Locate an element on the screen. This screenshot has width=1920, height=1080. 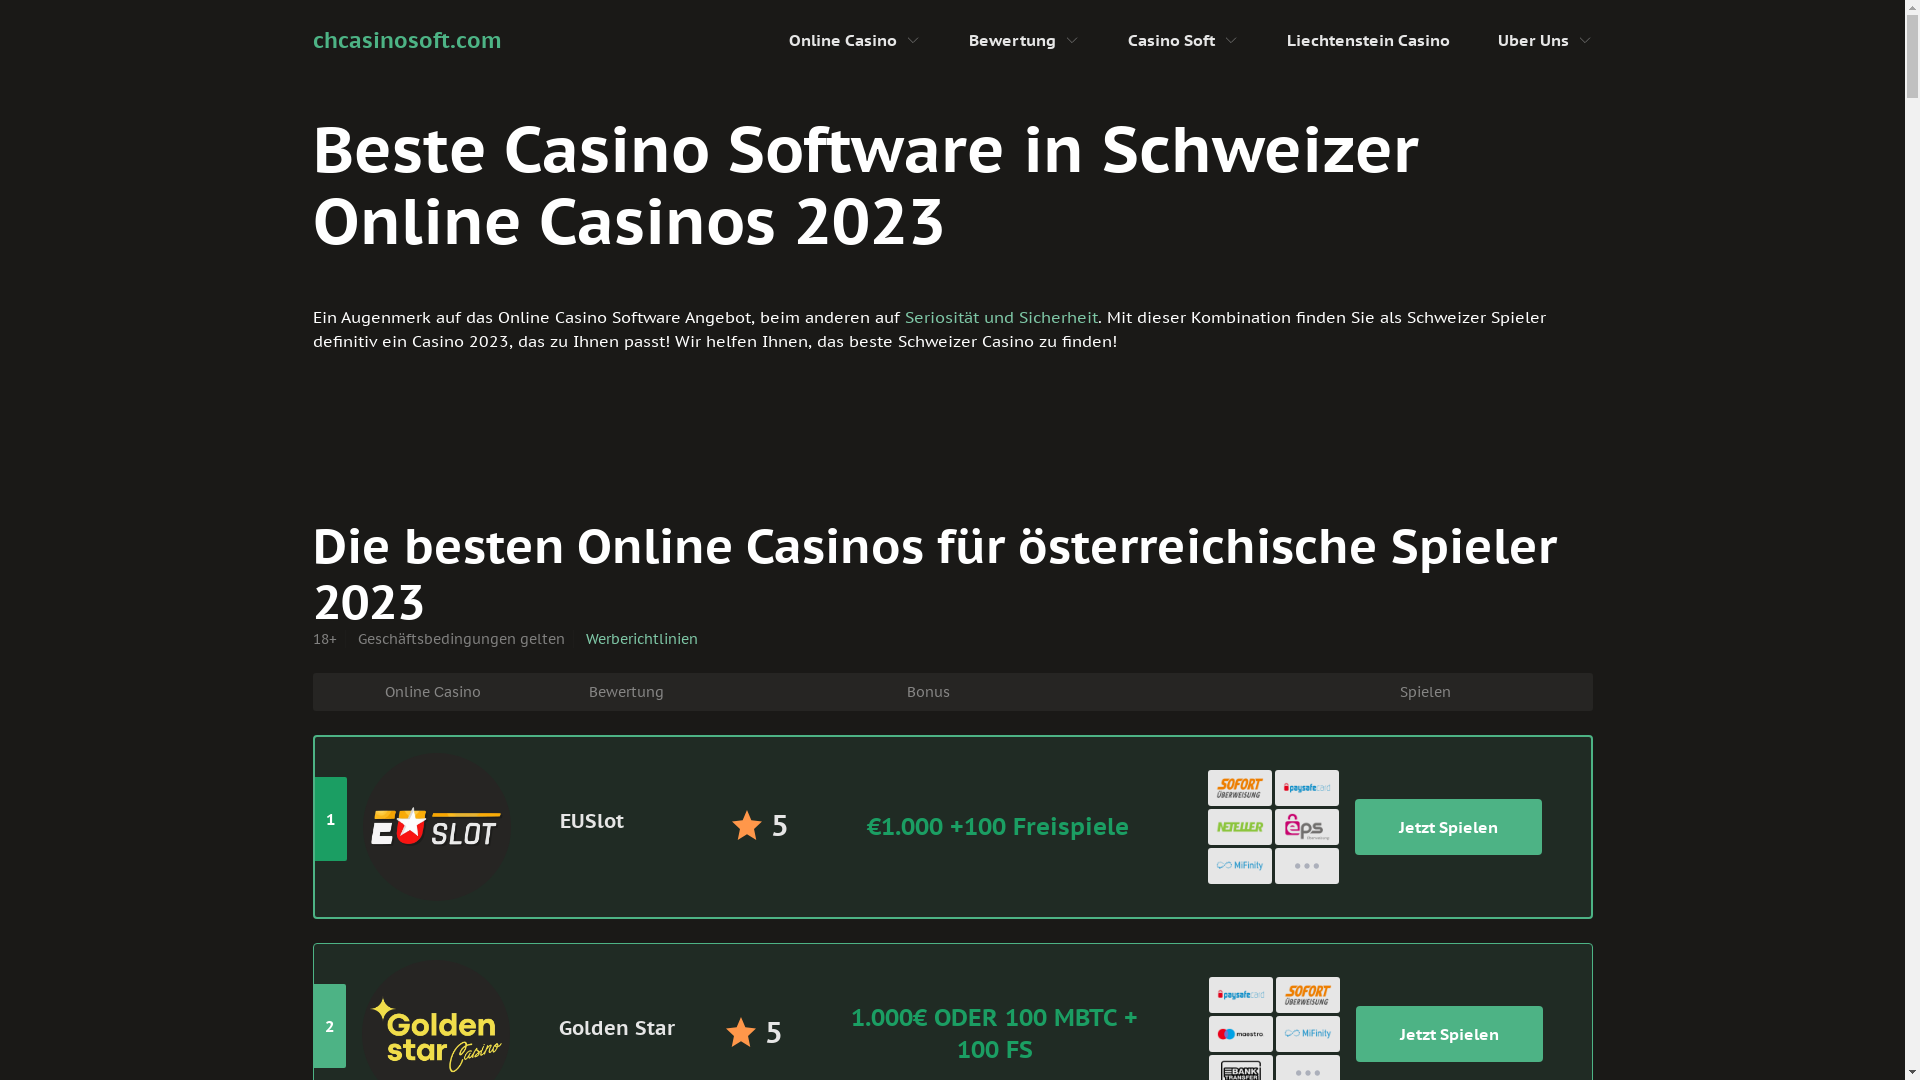
Bewertung is located at coordinates (1012, 40).